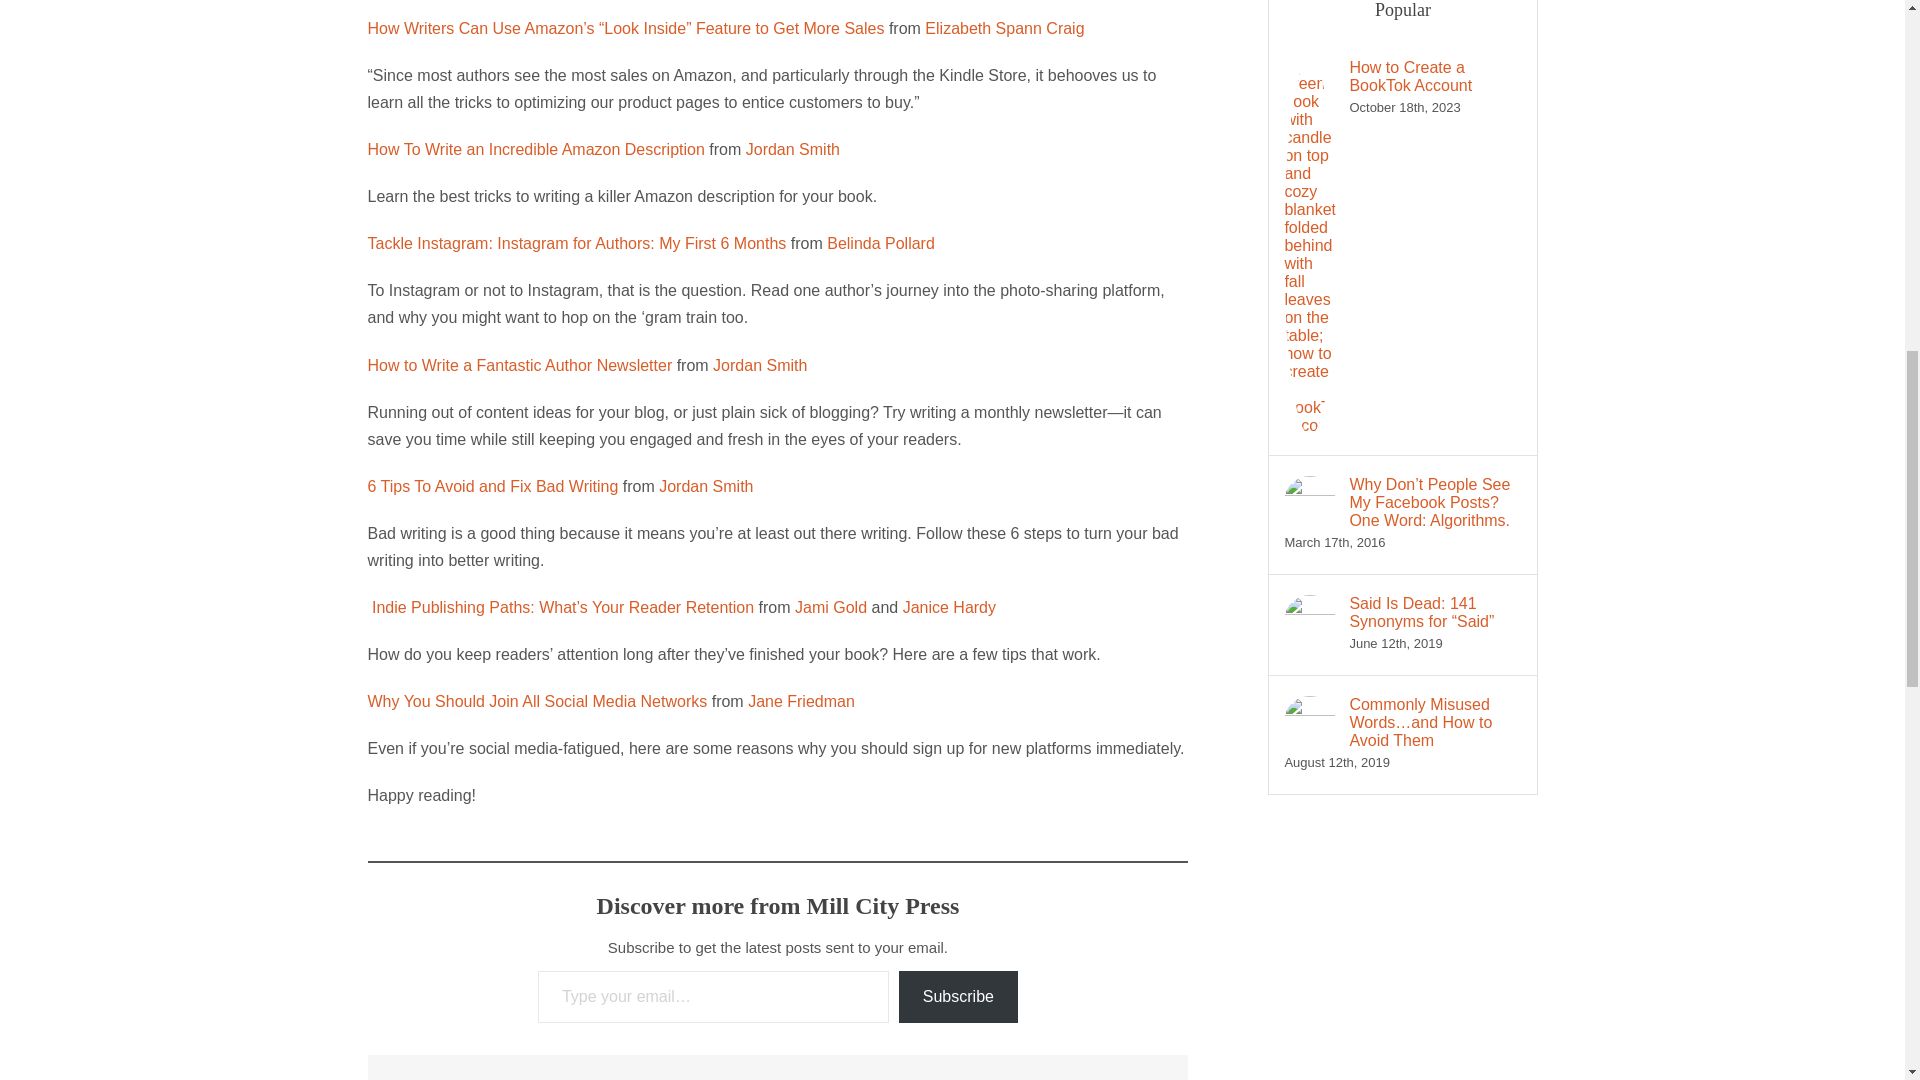  Describe the element at coordinates (520, 364) in the screenshot. I see `How to Write a Fantastic Author Newsletter` at that location.